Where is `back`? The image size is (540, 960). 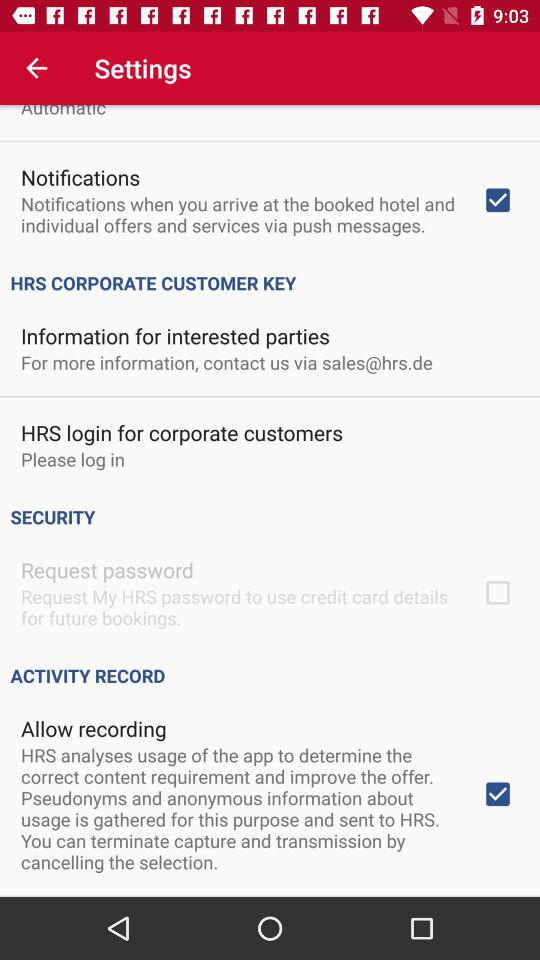
back is located at coordinates (36, 68).